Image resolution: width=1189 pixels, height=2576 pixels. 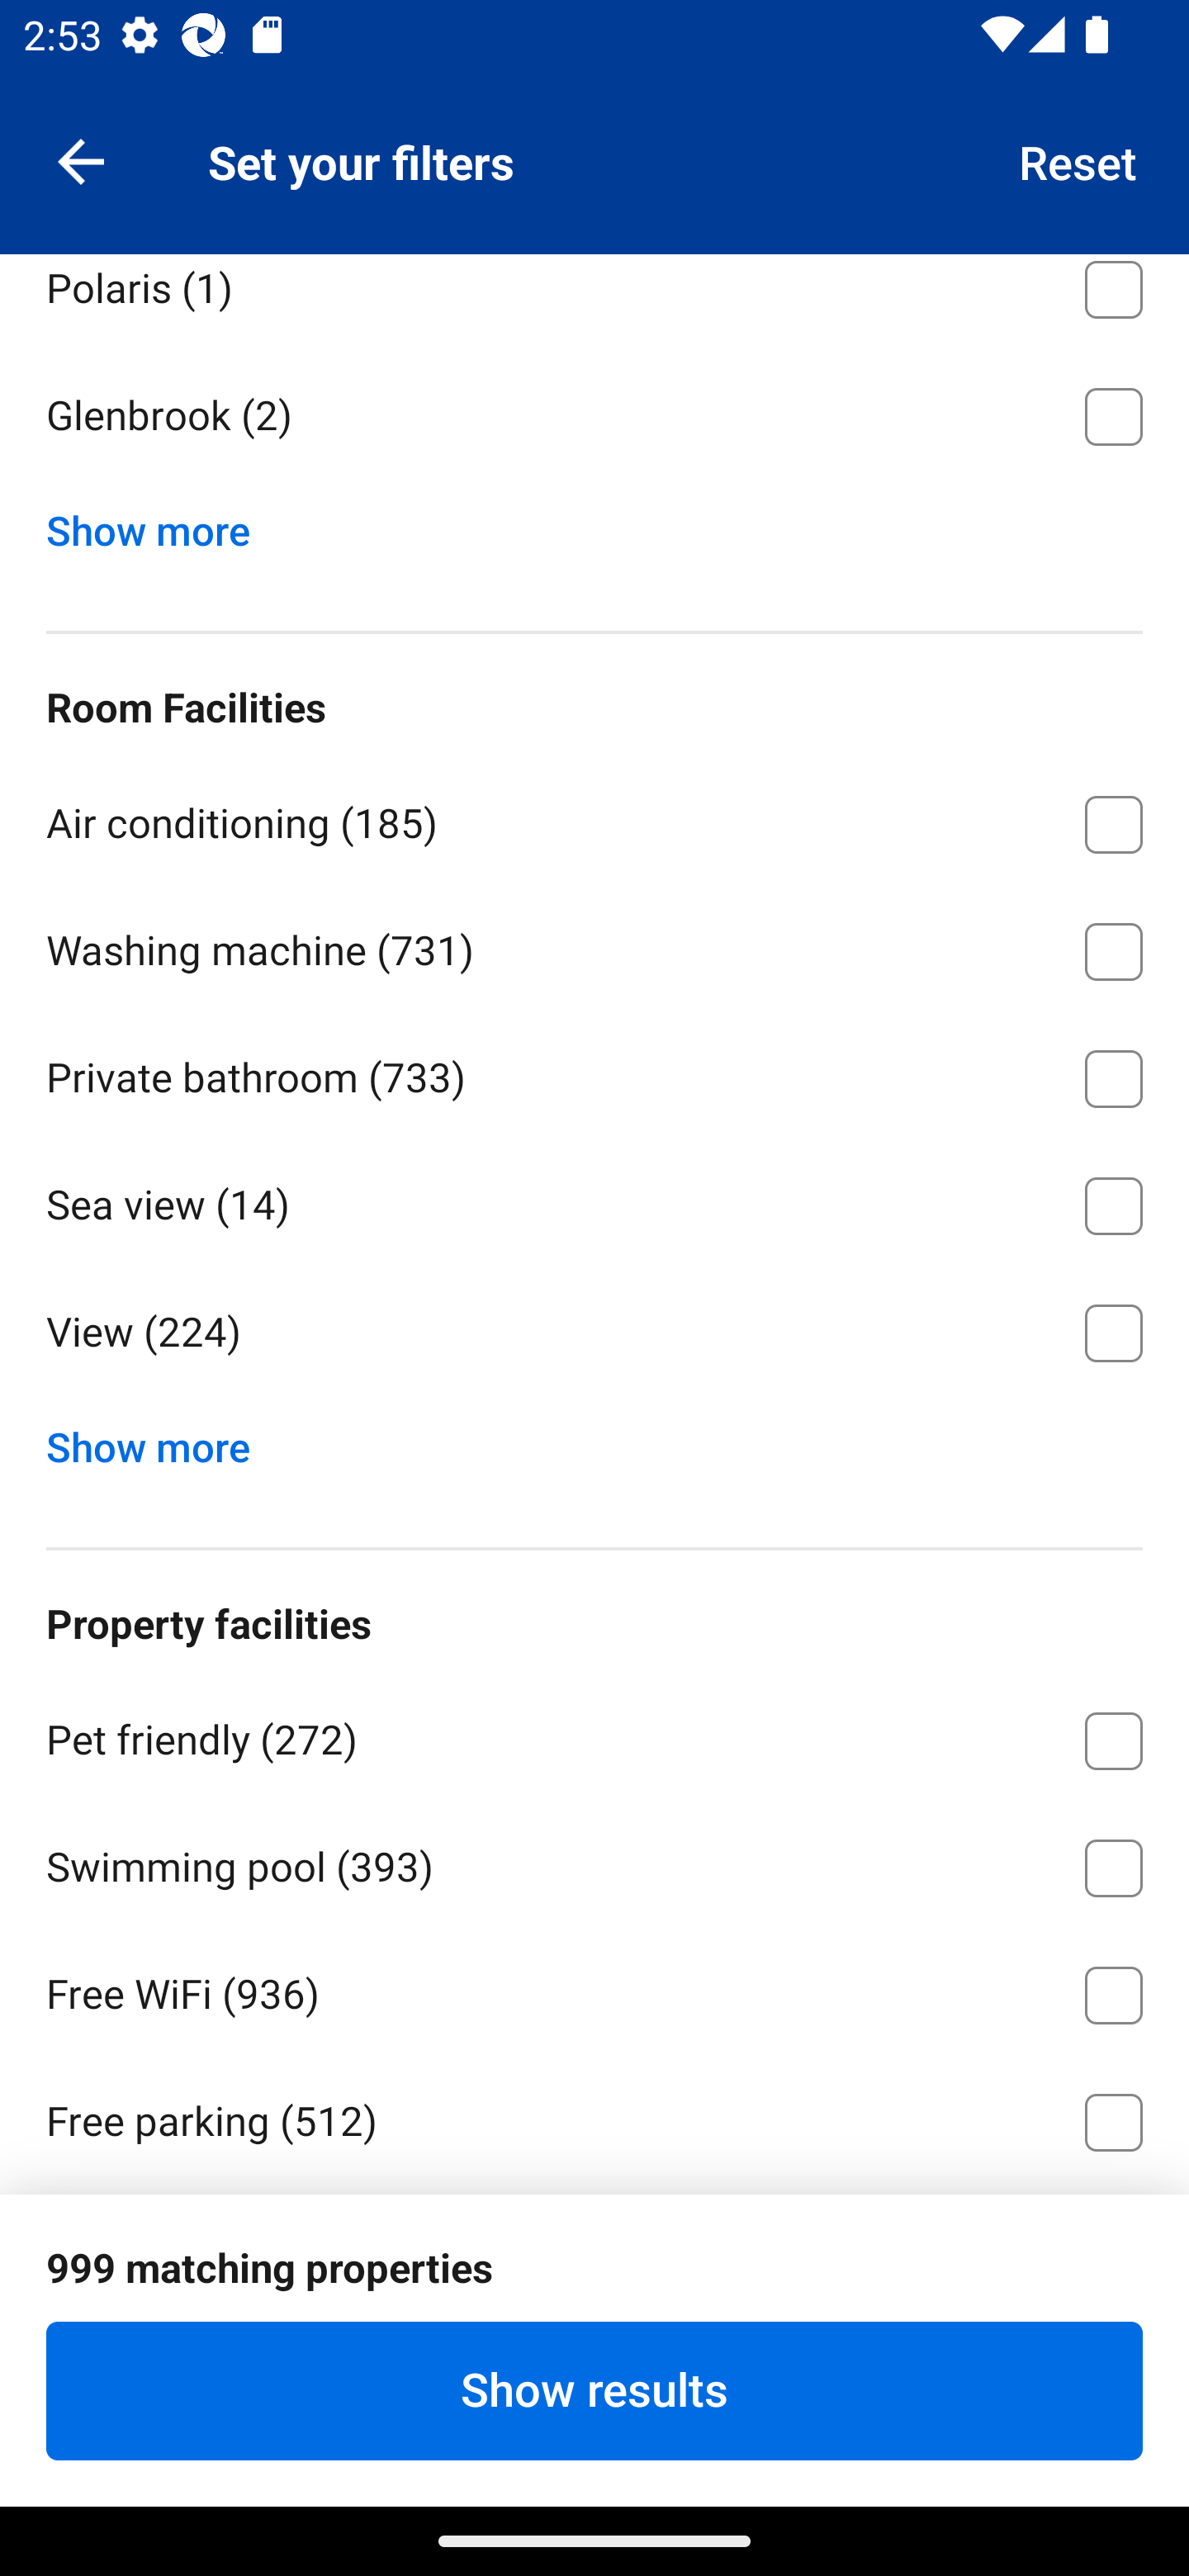 I want to click on Show results, so click(x=594, y=2390).